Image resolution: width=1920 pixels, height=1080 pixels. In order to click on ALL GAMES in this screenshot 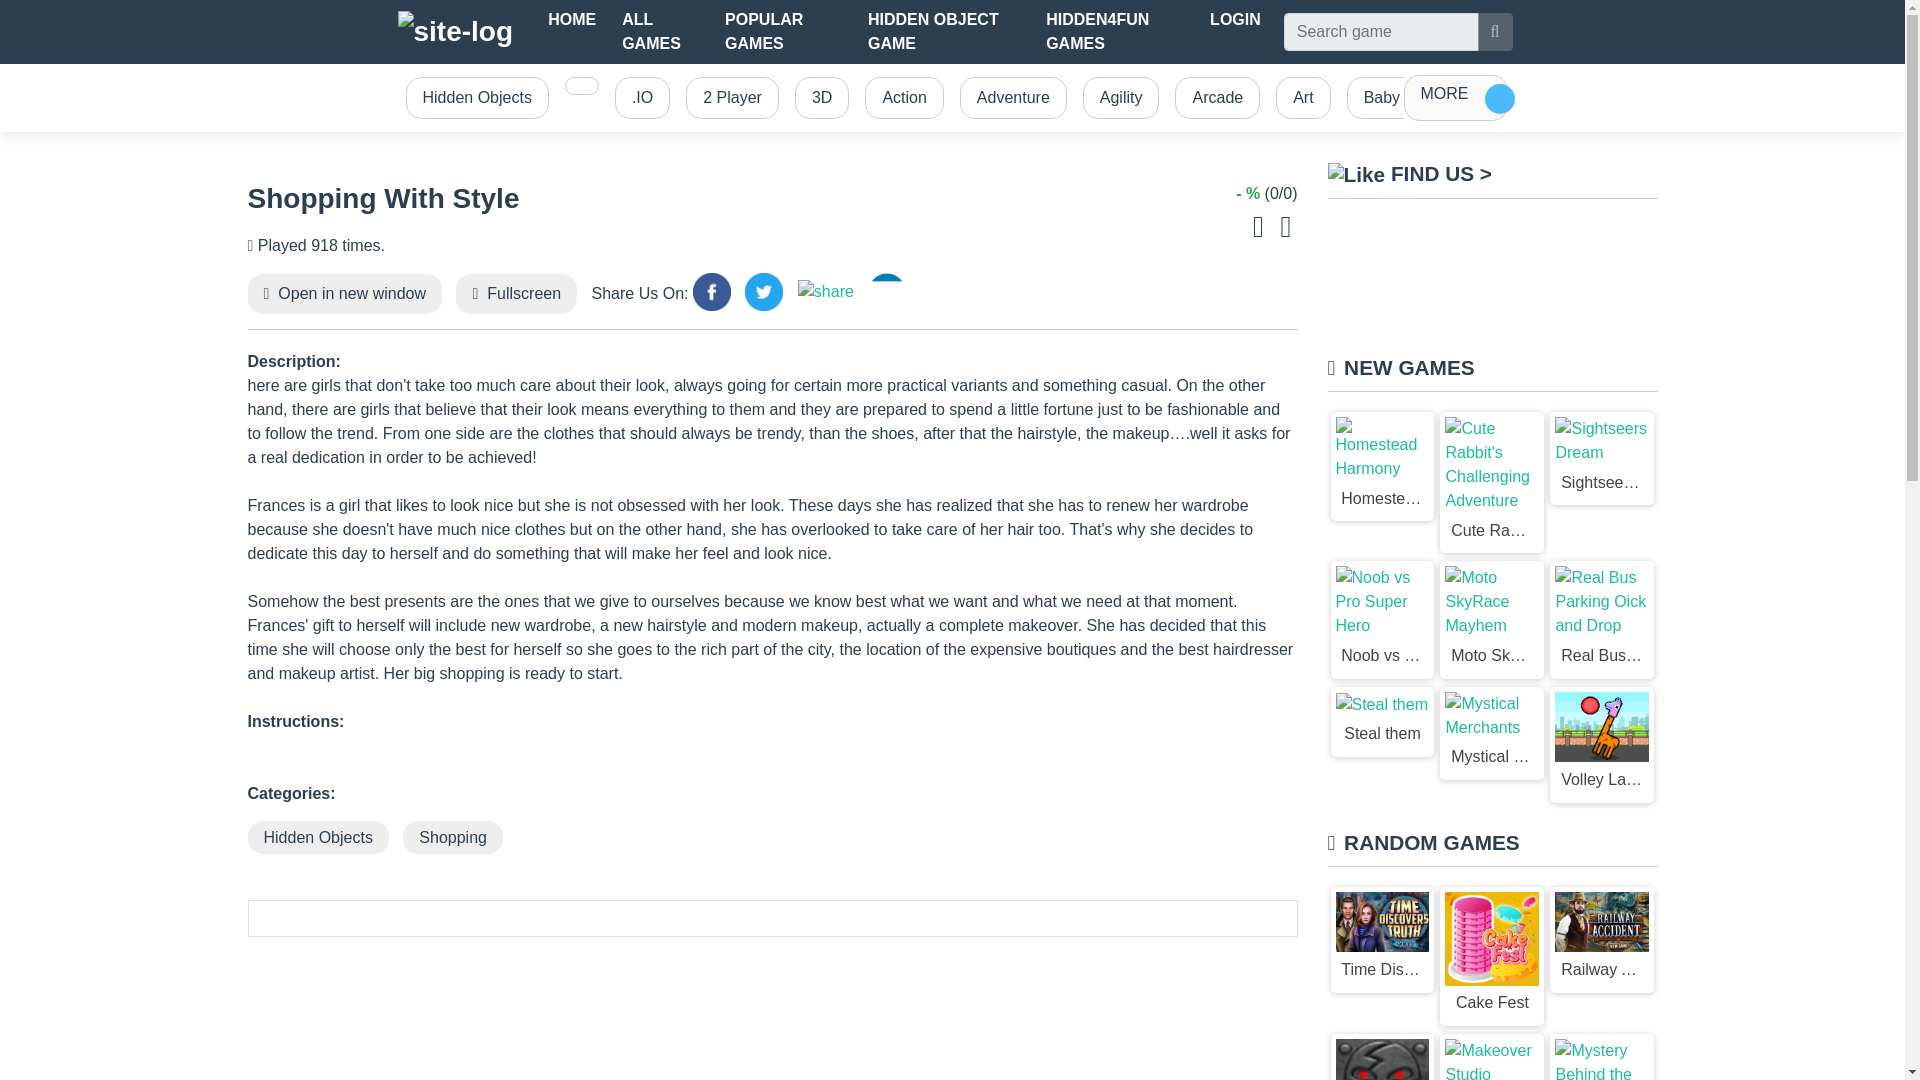, I will do `click(660, 32)`.